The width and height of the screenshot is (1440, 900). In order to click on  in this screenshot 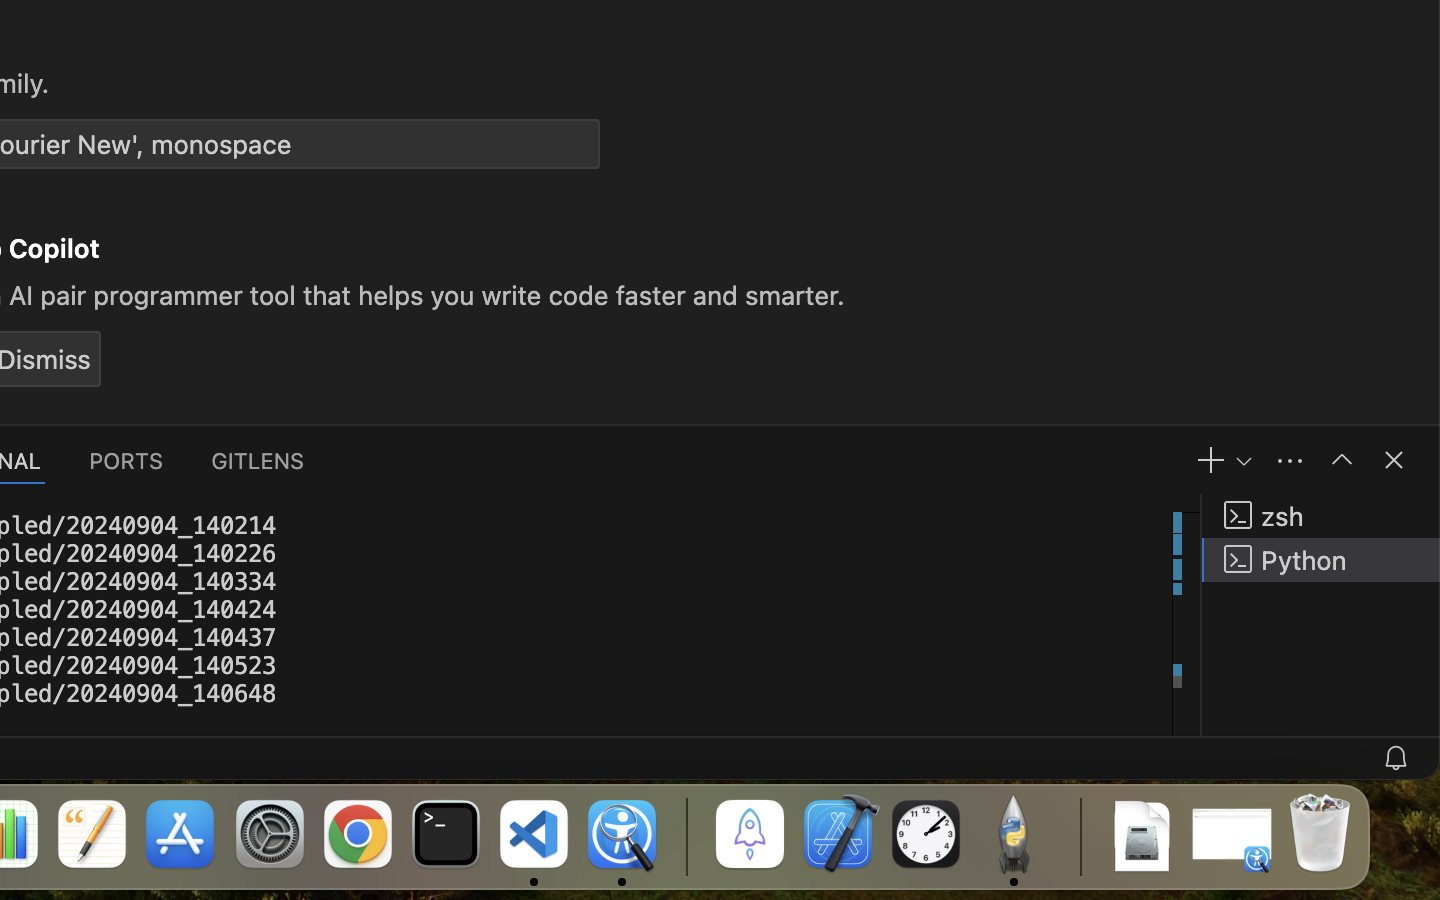, I will do `click(1342, 460)`.